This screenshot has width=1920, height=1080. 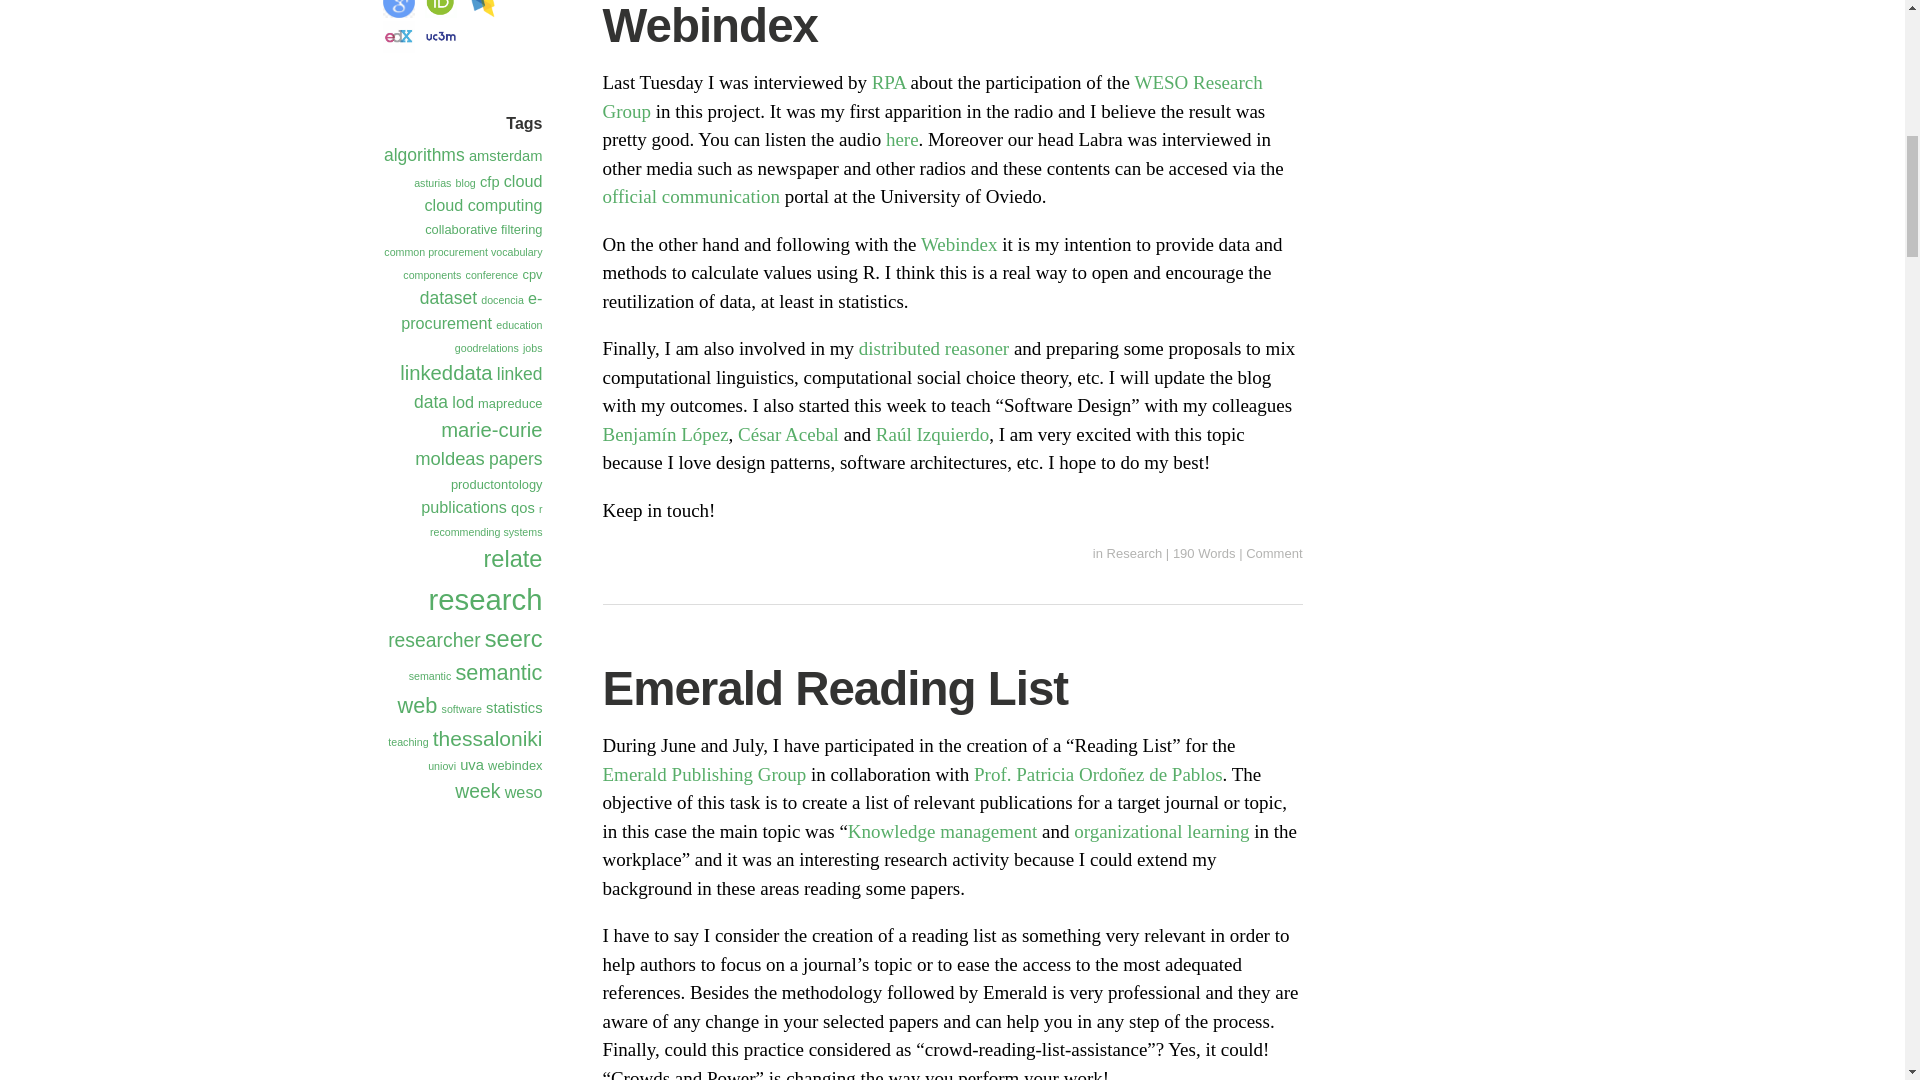 What do you see at coordinates (962, 244) in the screenshot?
I see `Webindex` at bounding box center [962, 244].